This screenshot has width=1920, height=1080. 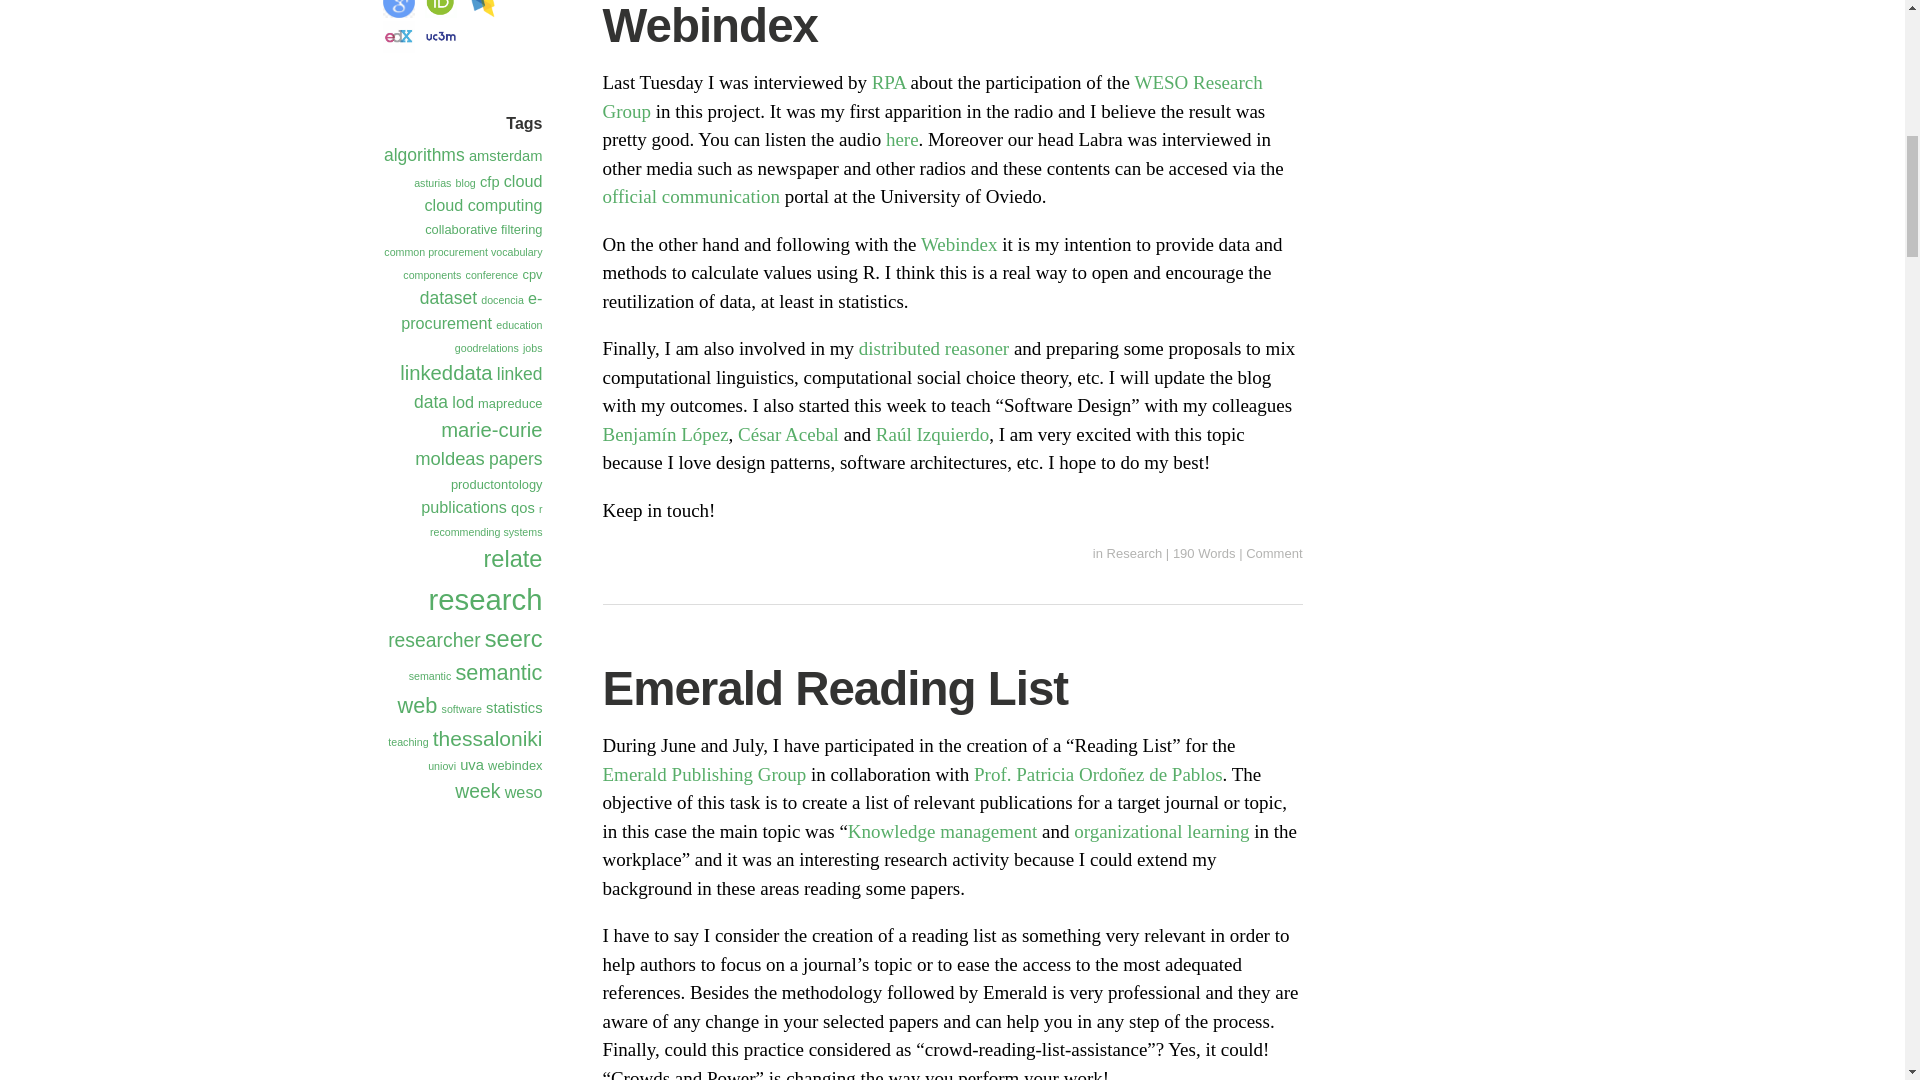 What do you see at coordinates (962, 244) in the screenshot?
I see `Webindex` at bounding box center [962, 244].